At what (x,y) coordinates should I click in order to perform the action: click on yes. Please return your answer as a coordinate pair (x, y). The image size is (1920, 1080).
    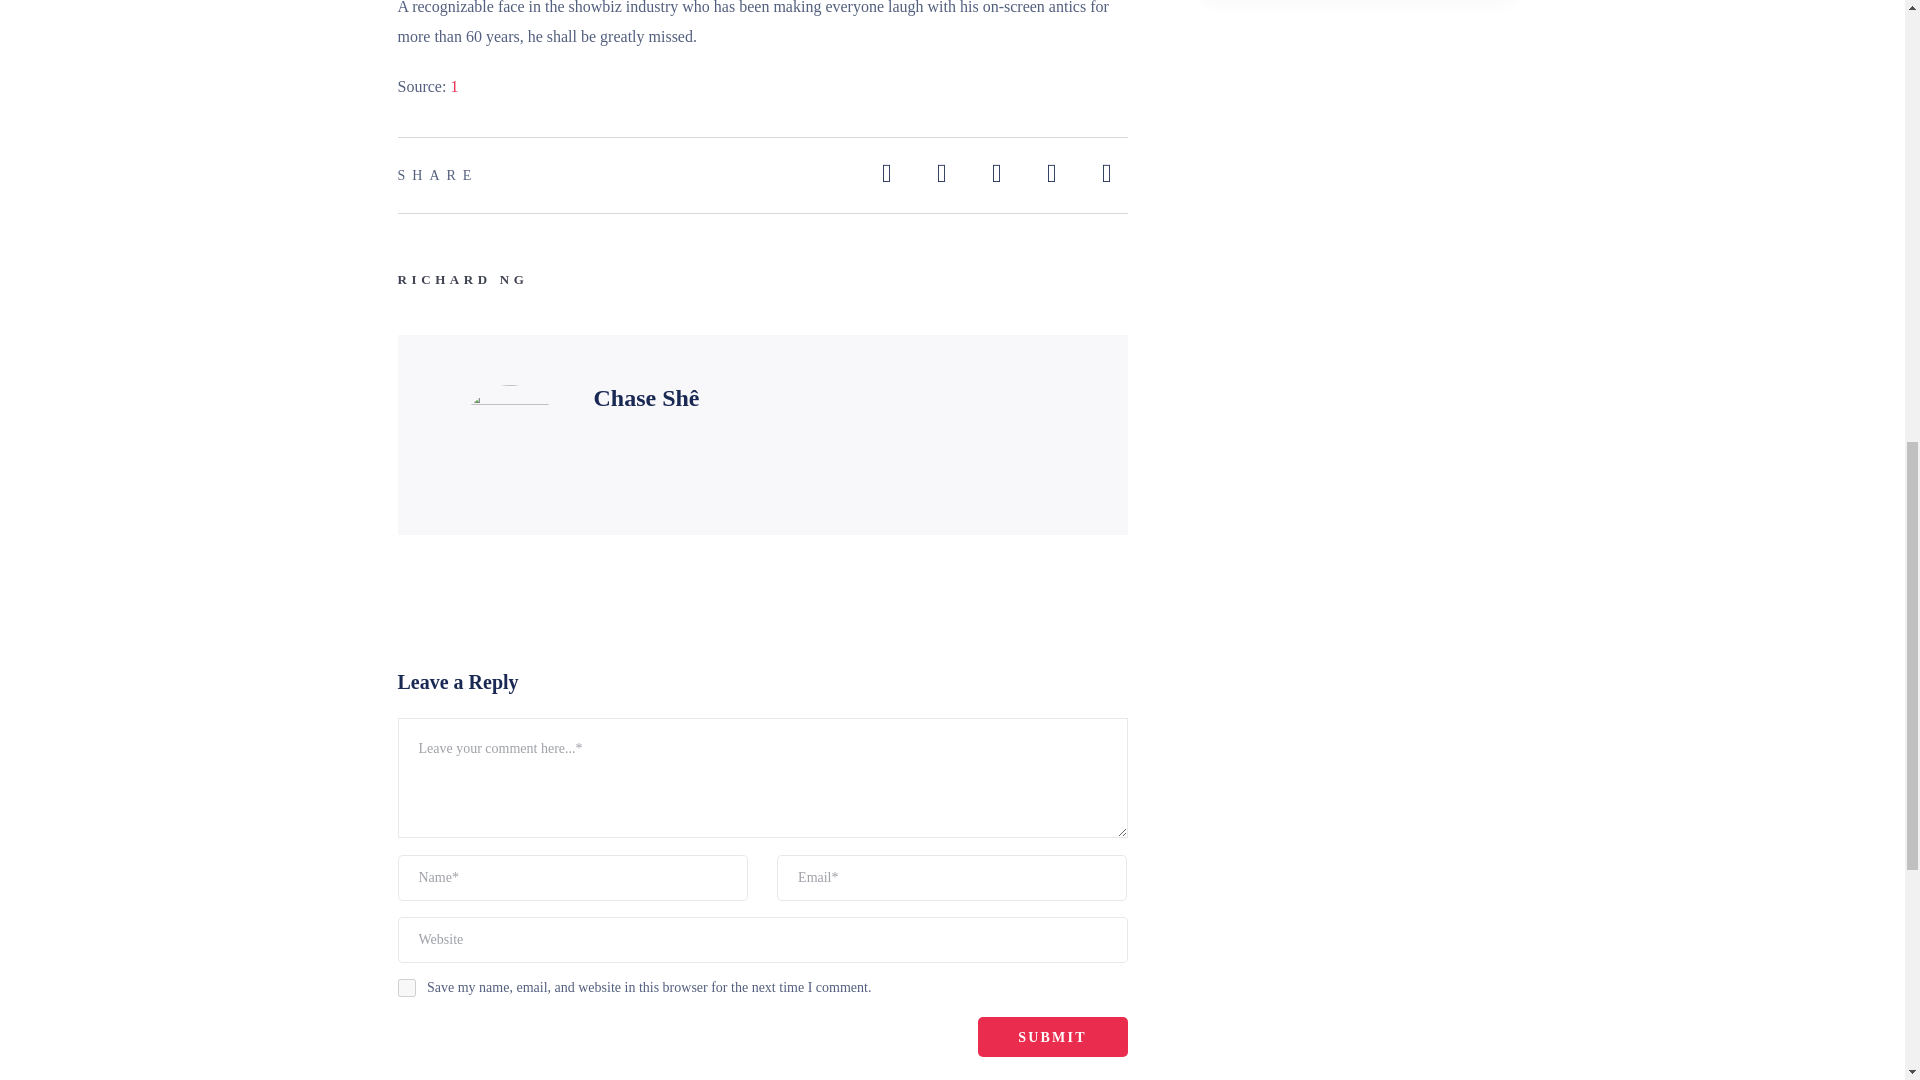
    Looking at the image, I should click on (406, 987).